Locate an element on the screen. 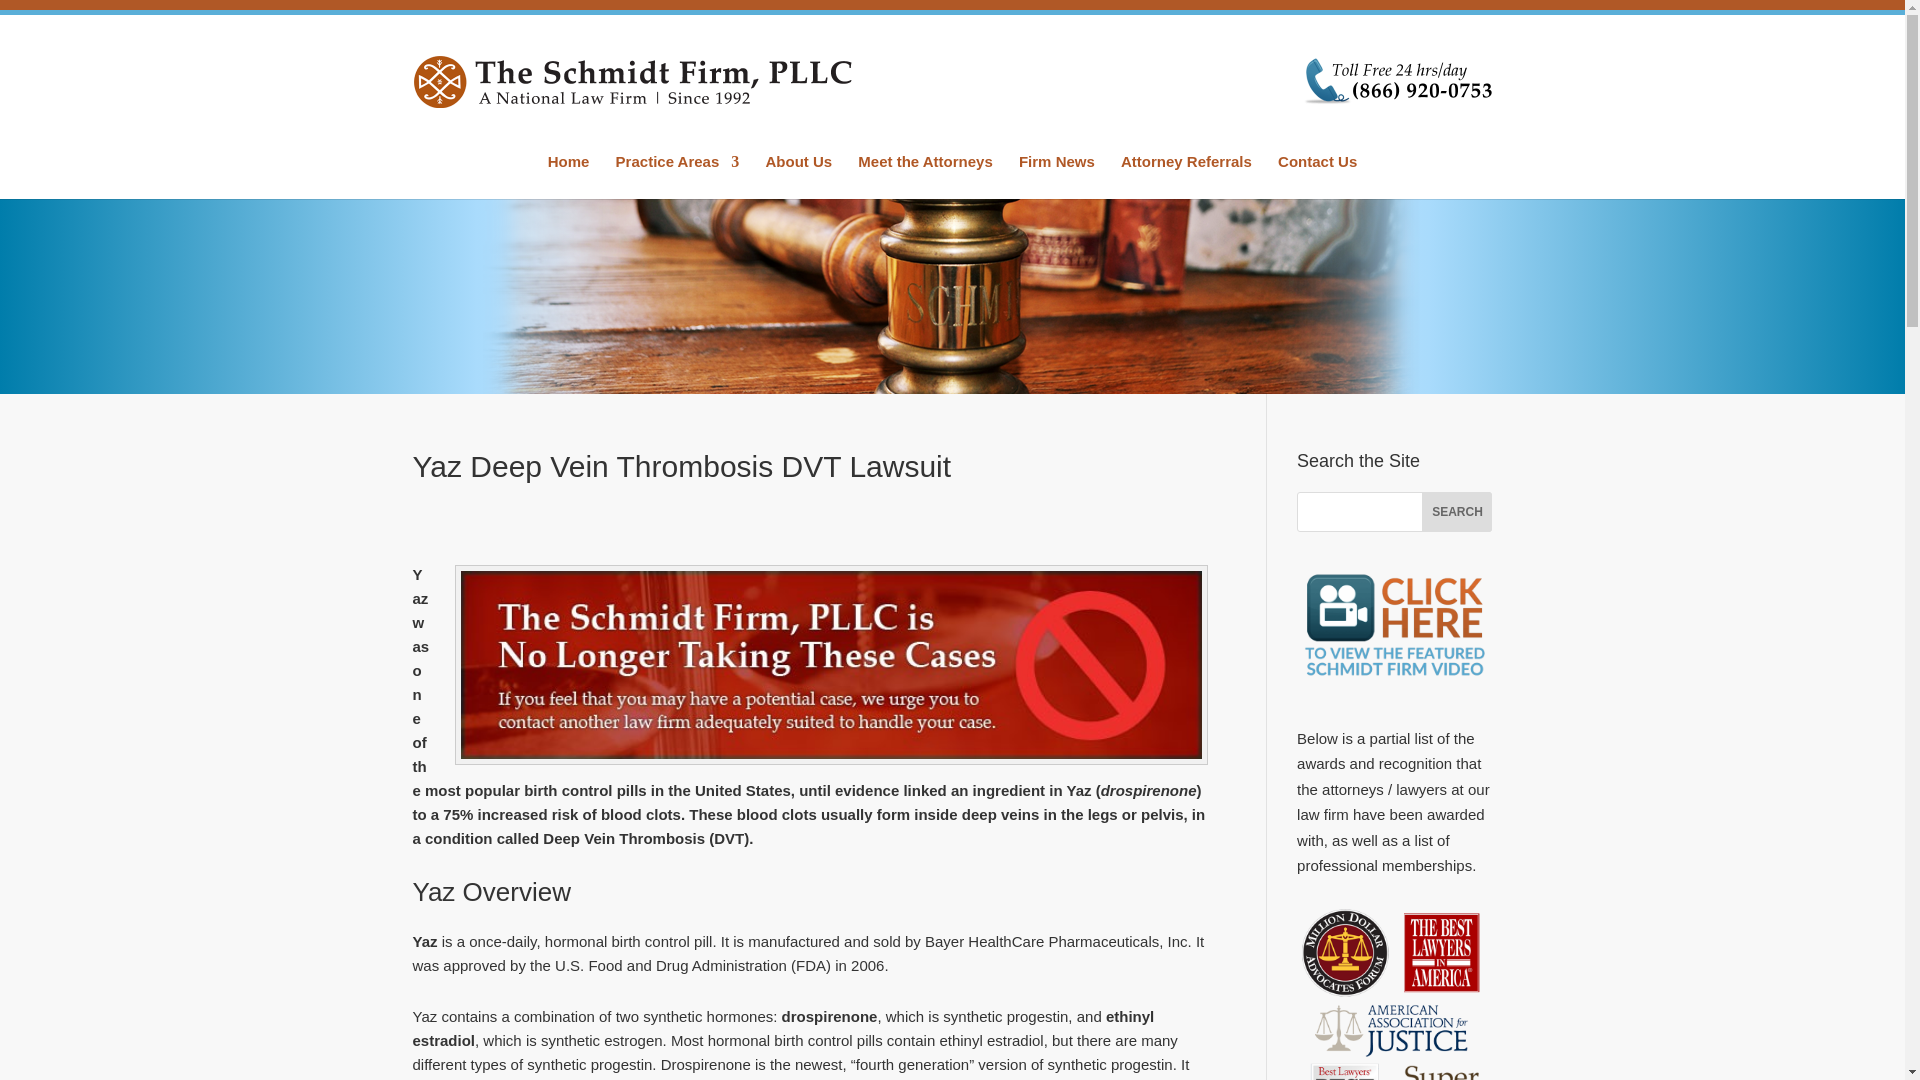 This screenshot has height=1080, width=1920. About Us is located at coordinates (798, 176).